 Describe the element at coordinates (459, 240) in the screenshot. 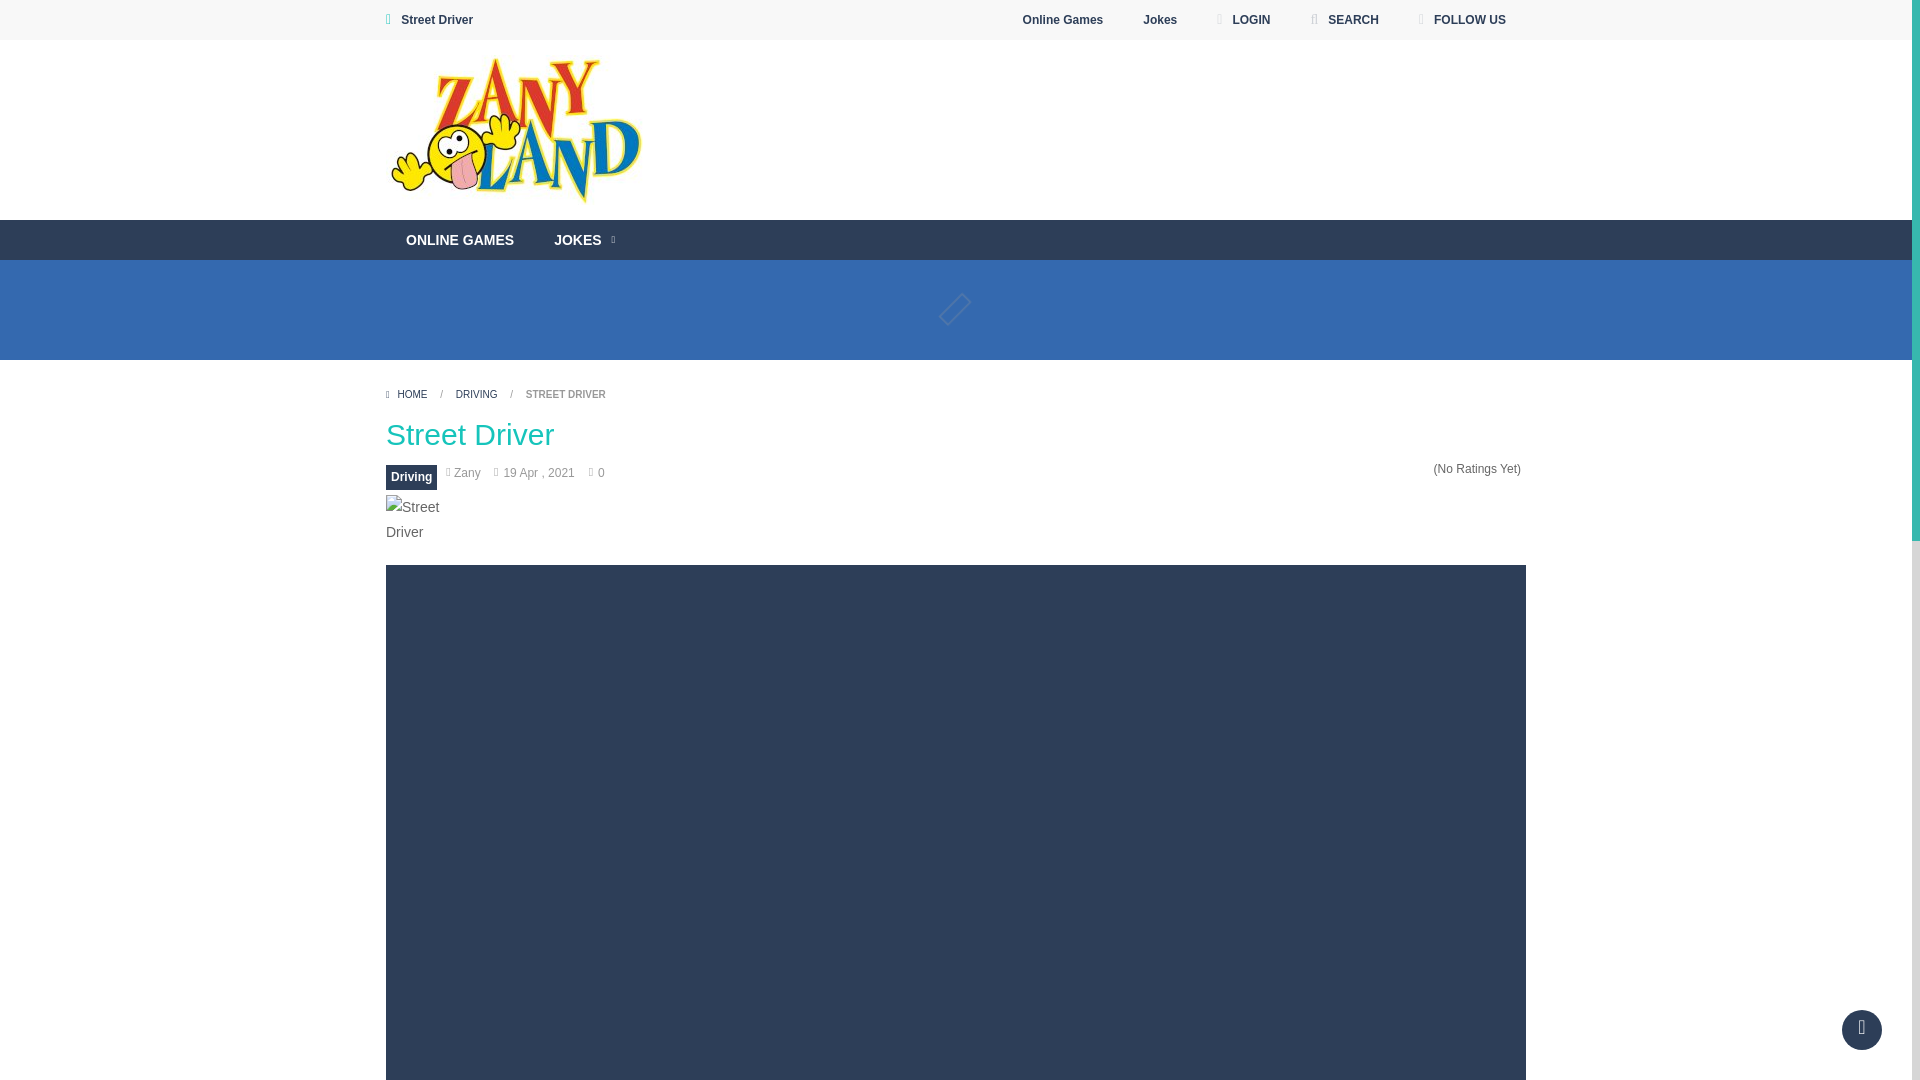

I see `ONLINE GAMES` at that location.